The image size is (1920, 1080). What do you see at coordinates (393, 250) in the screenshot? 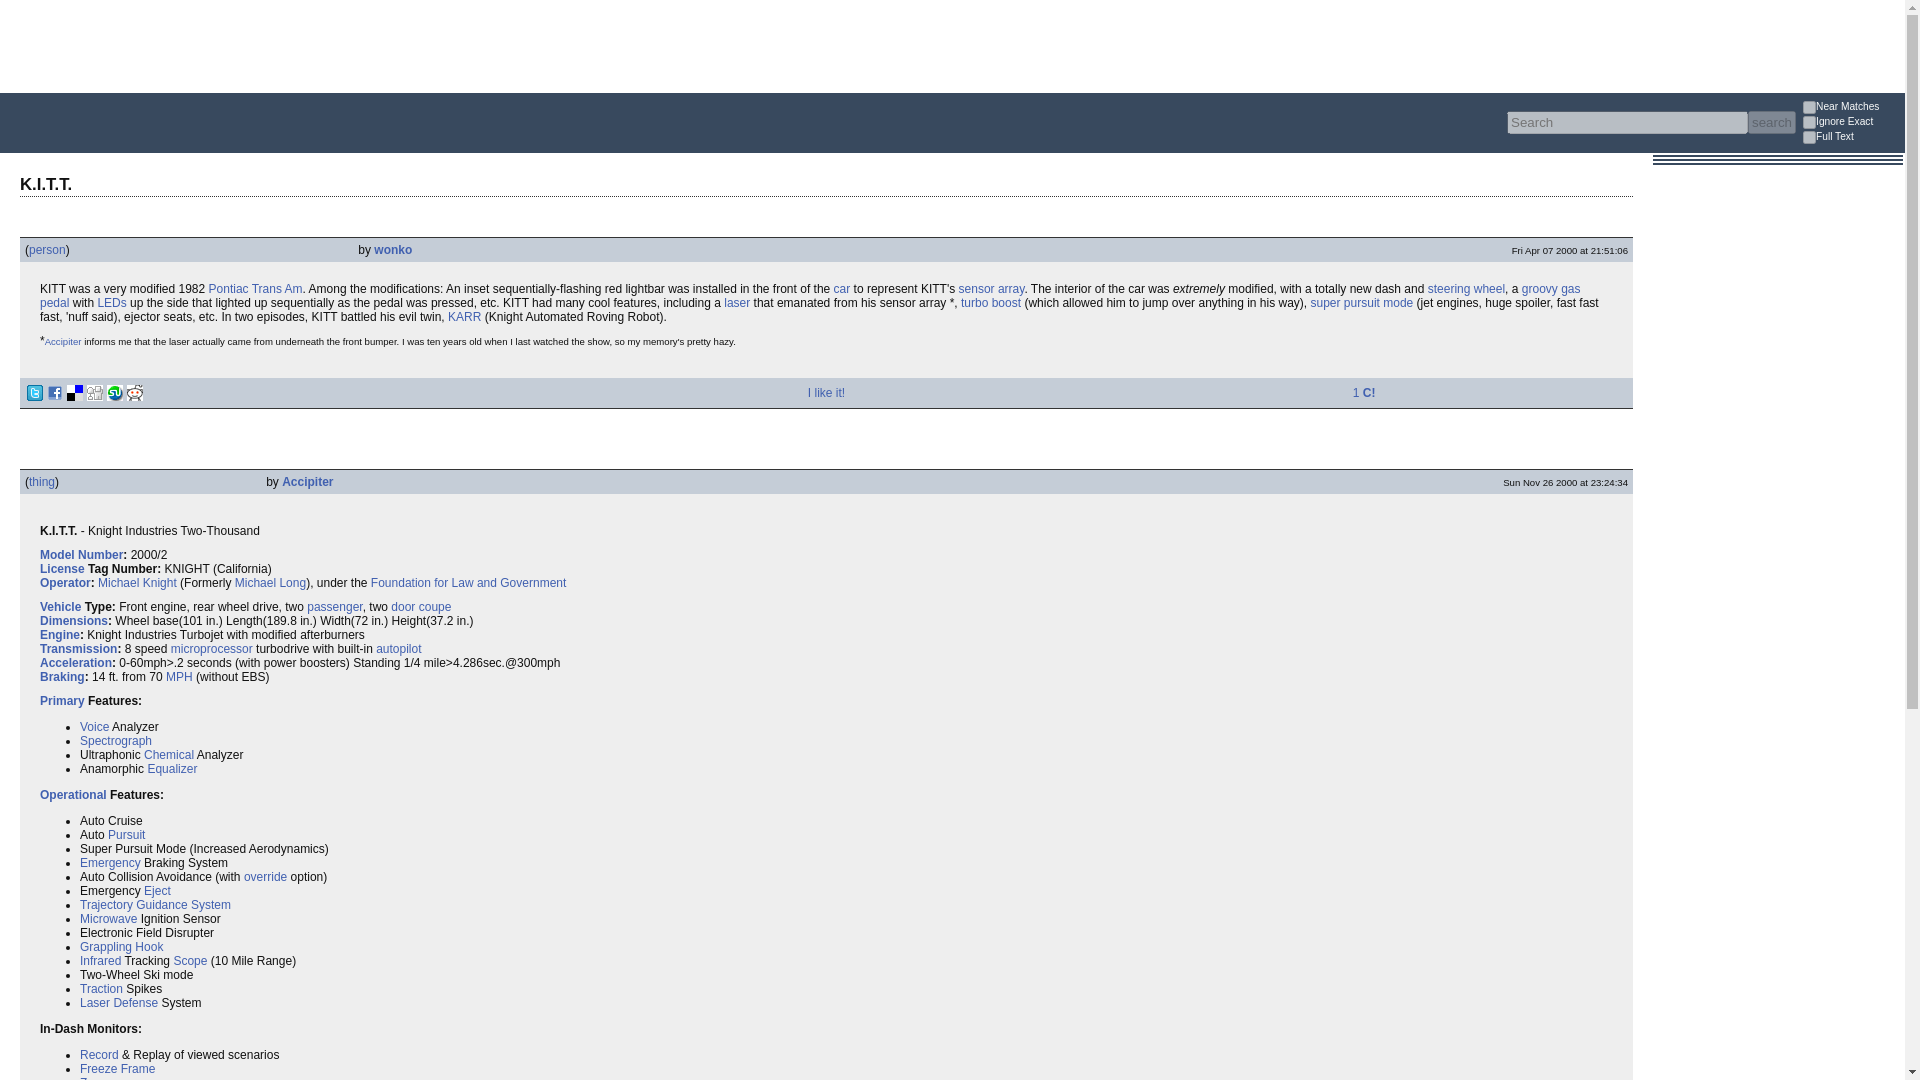
I see `wonko` at bounding box center [393, 250].